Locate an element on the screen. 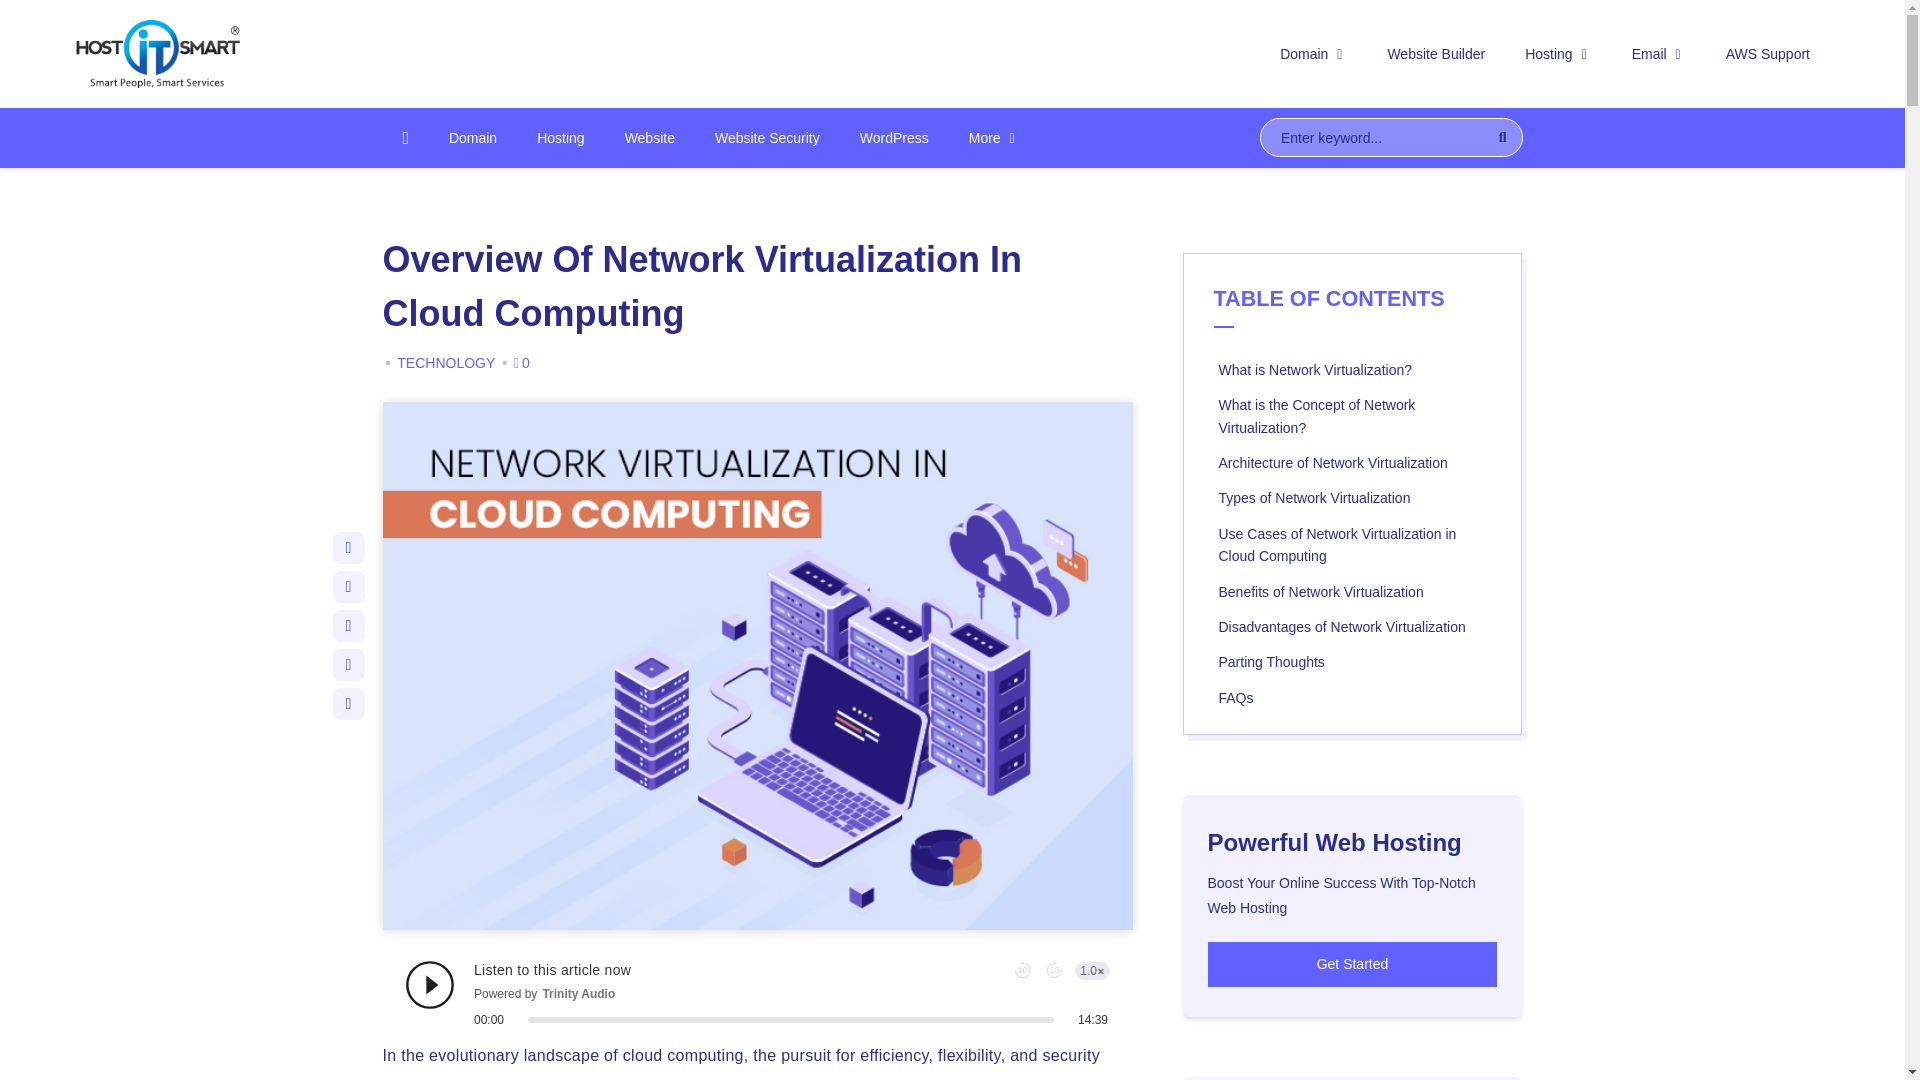  Hosting is located at coordinates (1558, 54).